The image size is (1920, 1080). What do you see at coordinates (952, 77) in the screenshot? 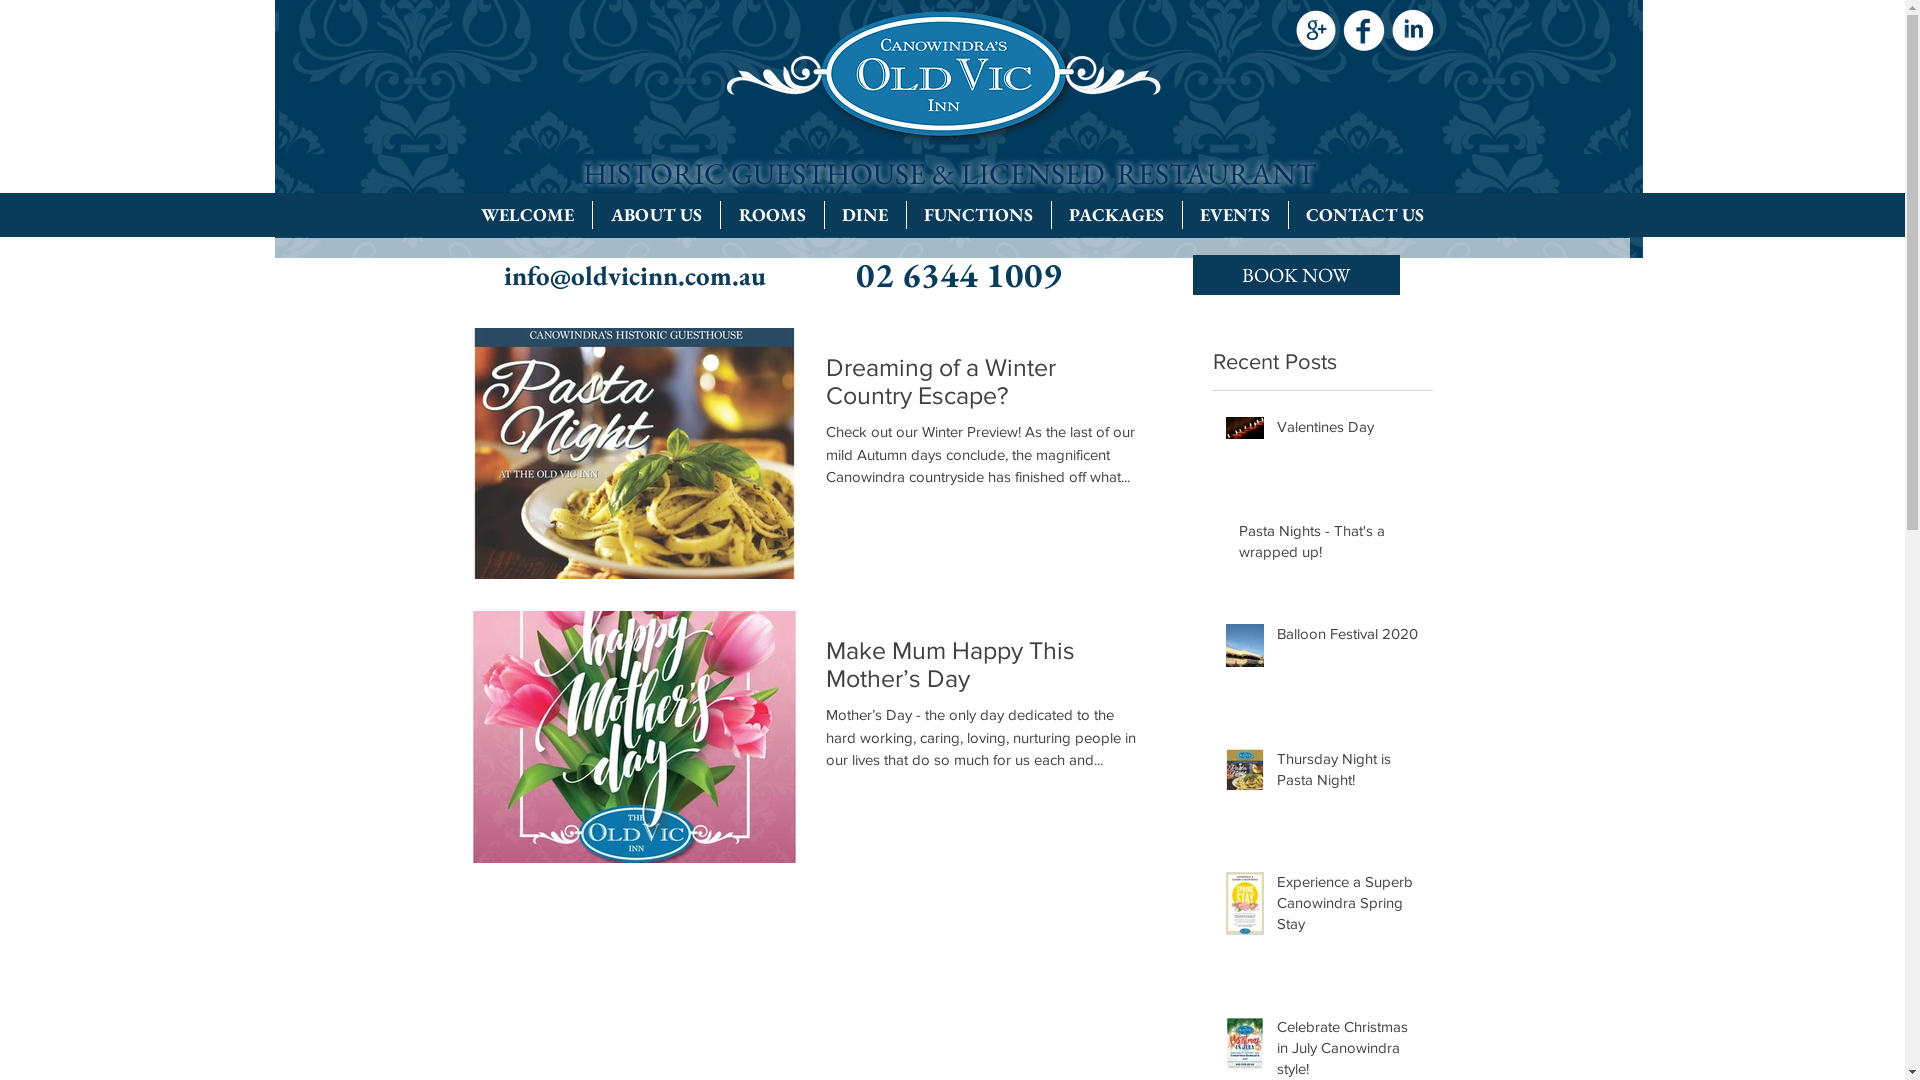
I see `Untitled-1a.png` at bounding box center [952, 77].